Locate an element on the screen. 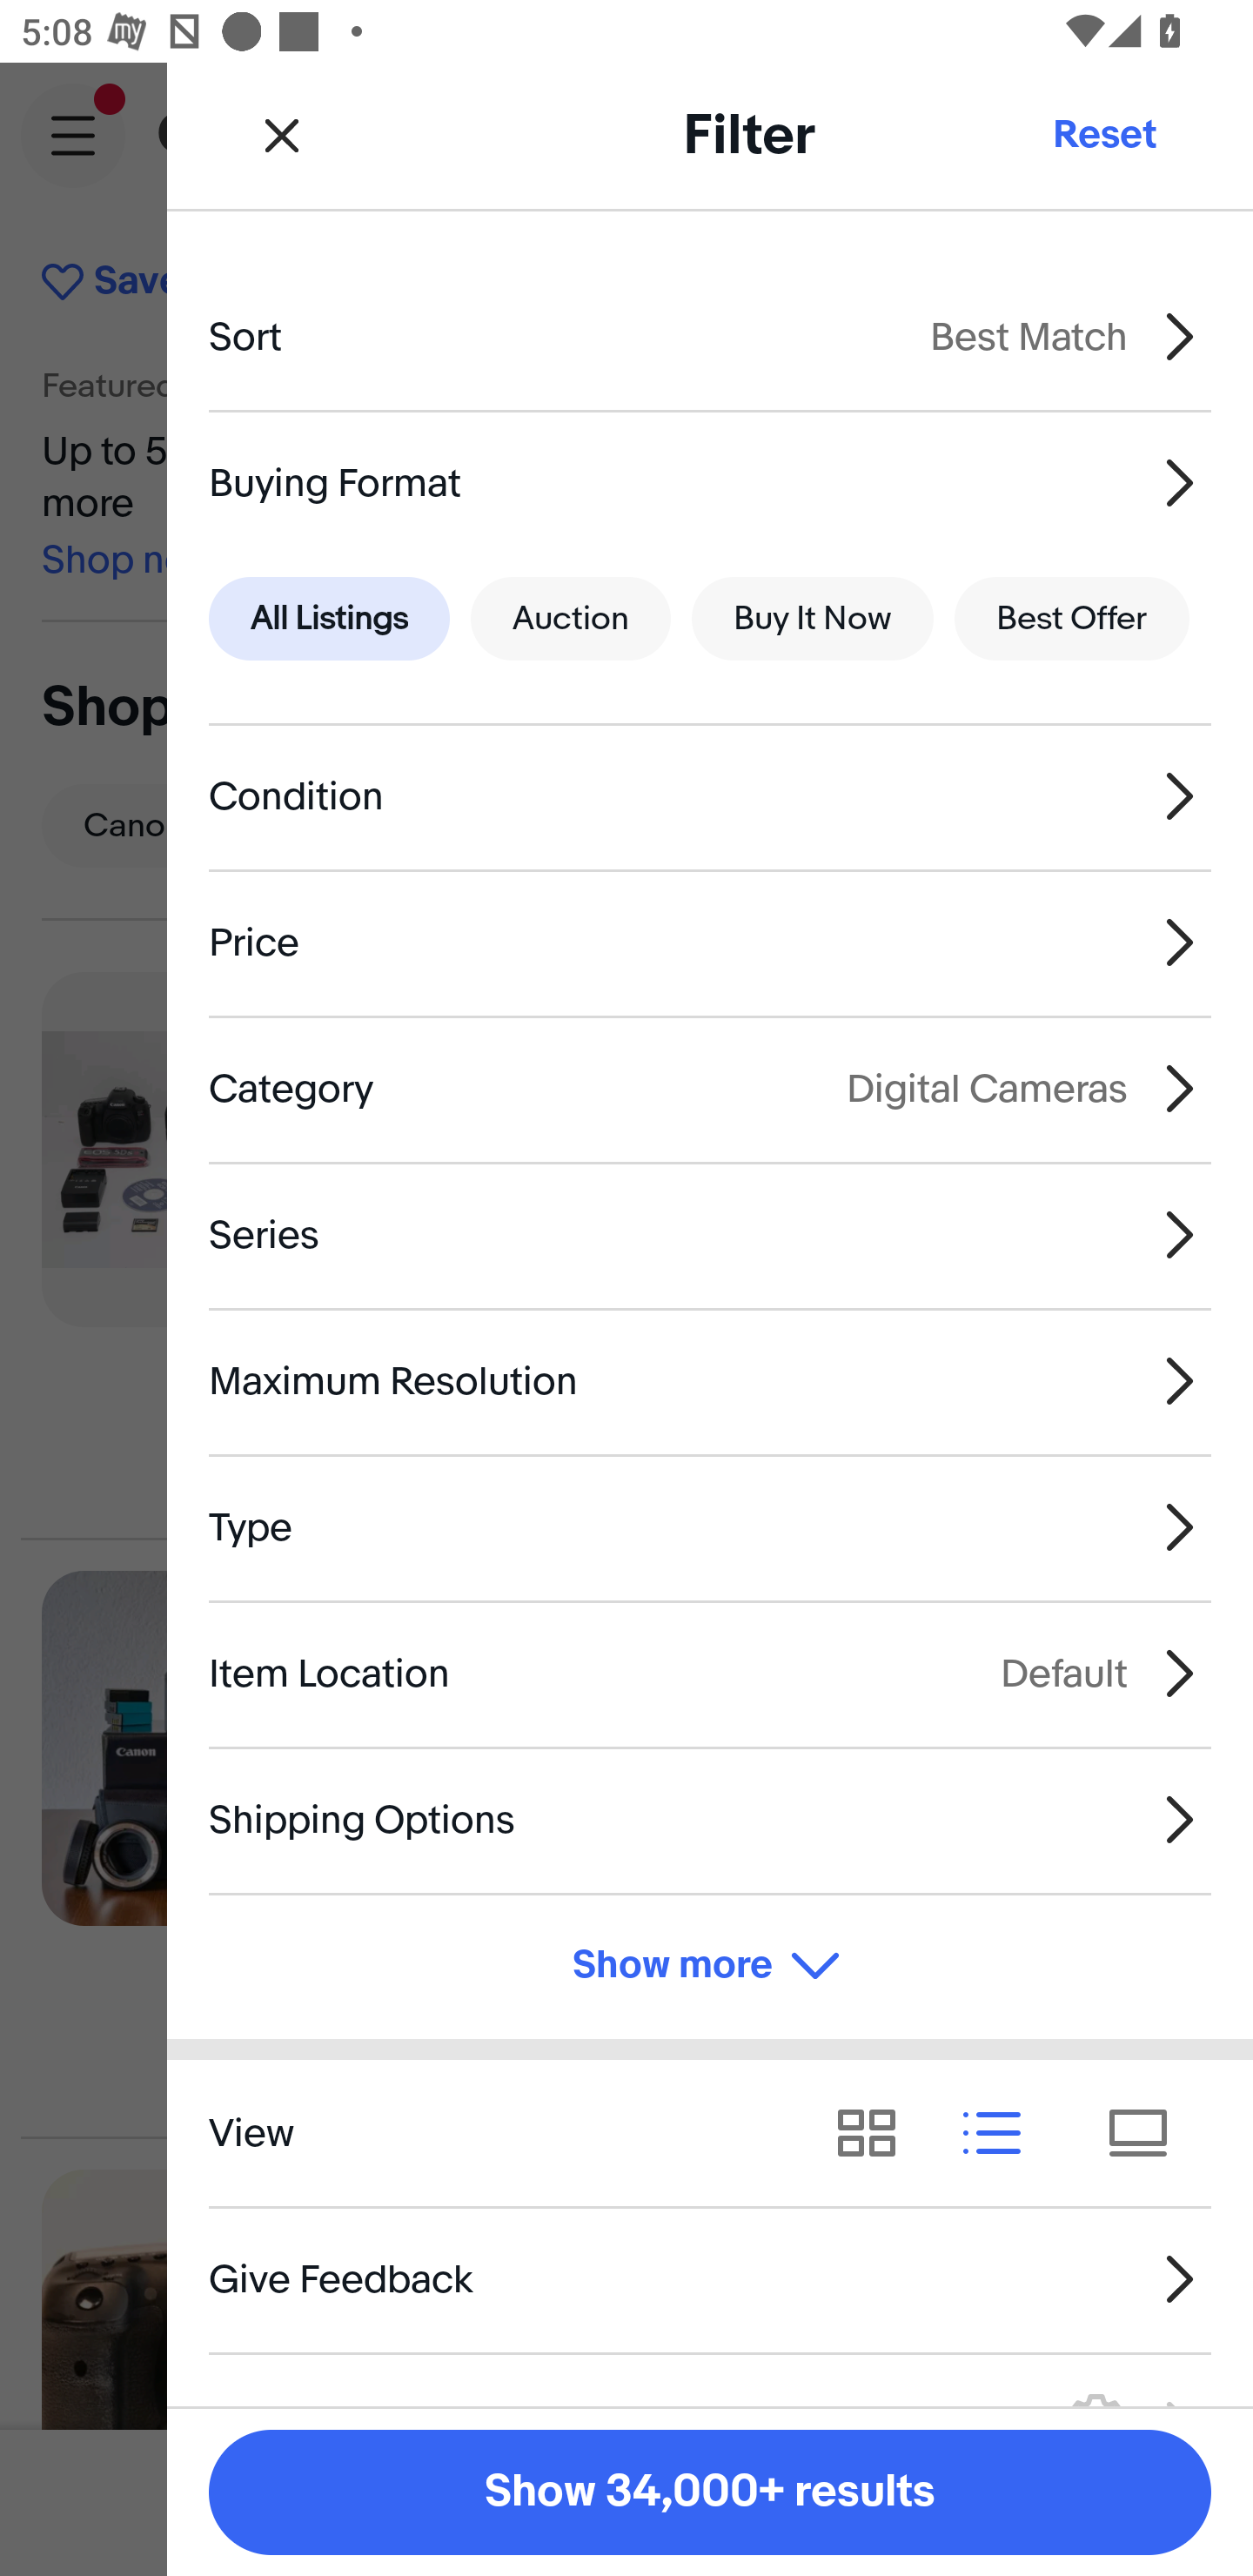 The image size is (1253, 2576). All Listings is located at coordinates (329, 620).